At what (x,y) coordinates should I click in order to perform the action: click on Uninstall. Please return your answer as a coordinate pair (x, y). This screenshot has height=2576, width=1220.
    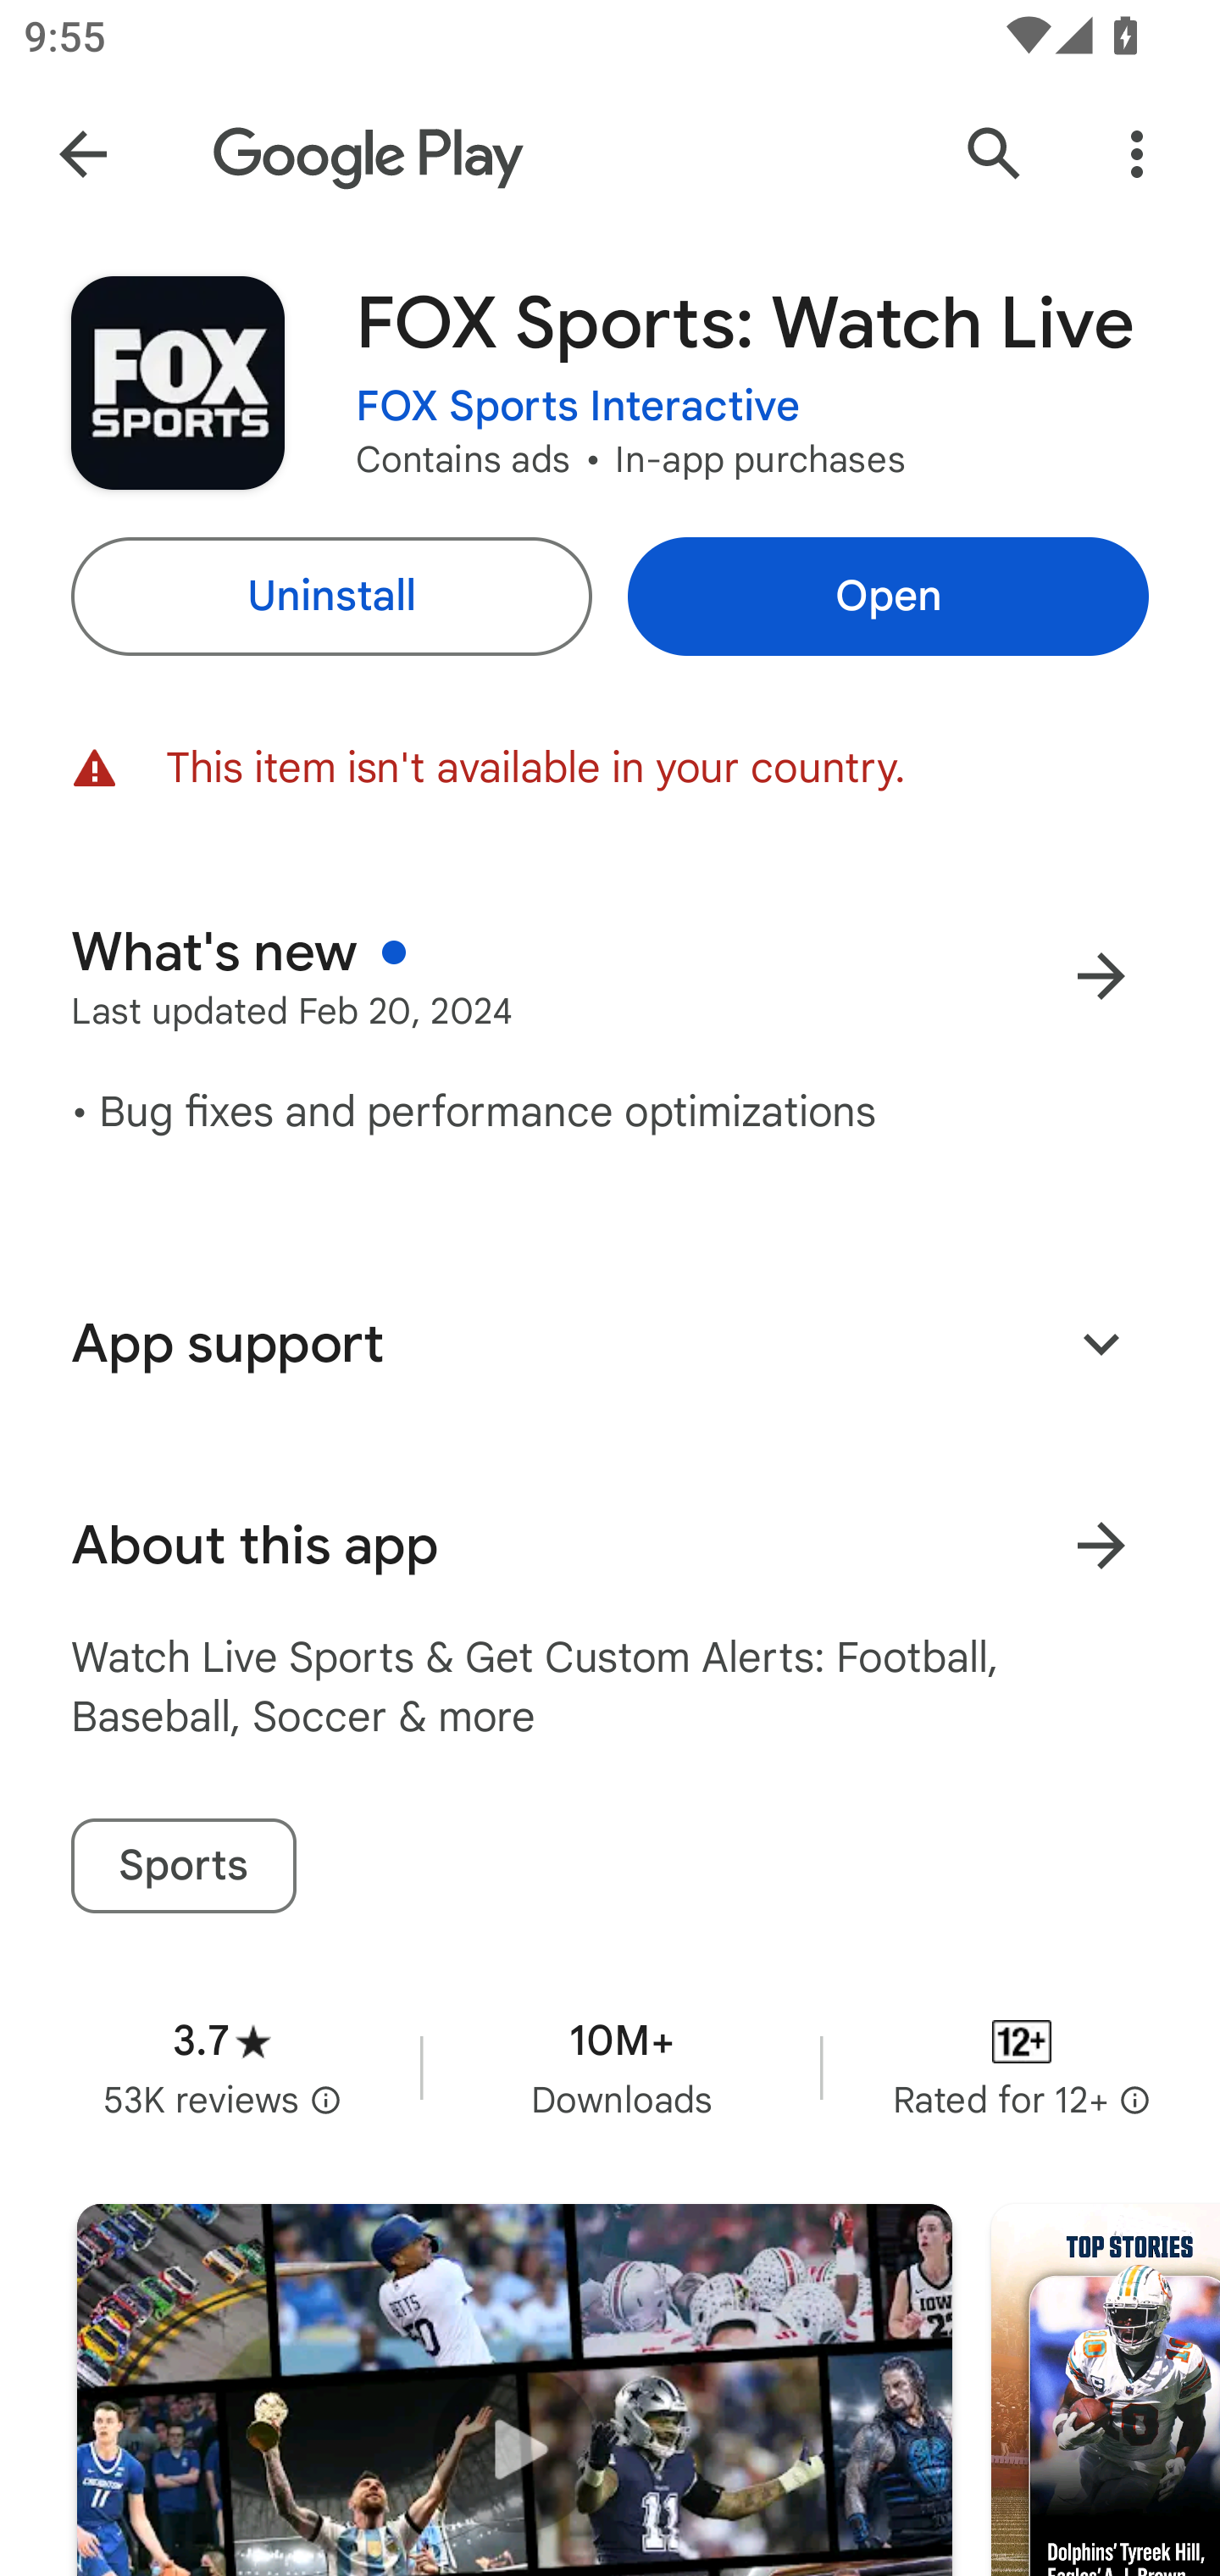
    Looking at the image, I should click on (330, 597).